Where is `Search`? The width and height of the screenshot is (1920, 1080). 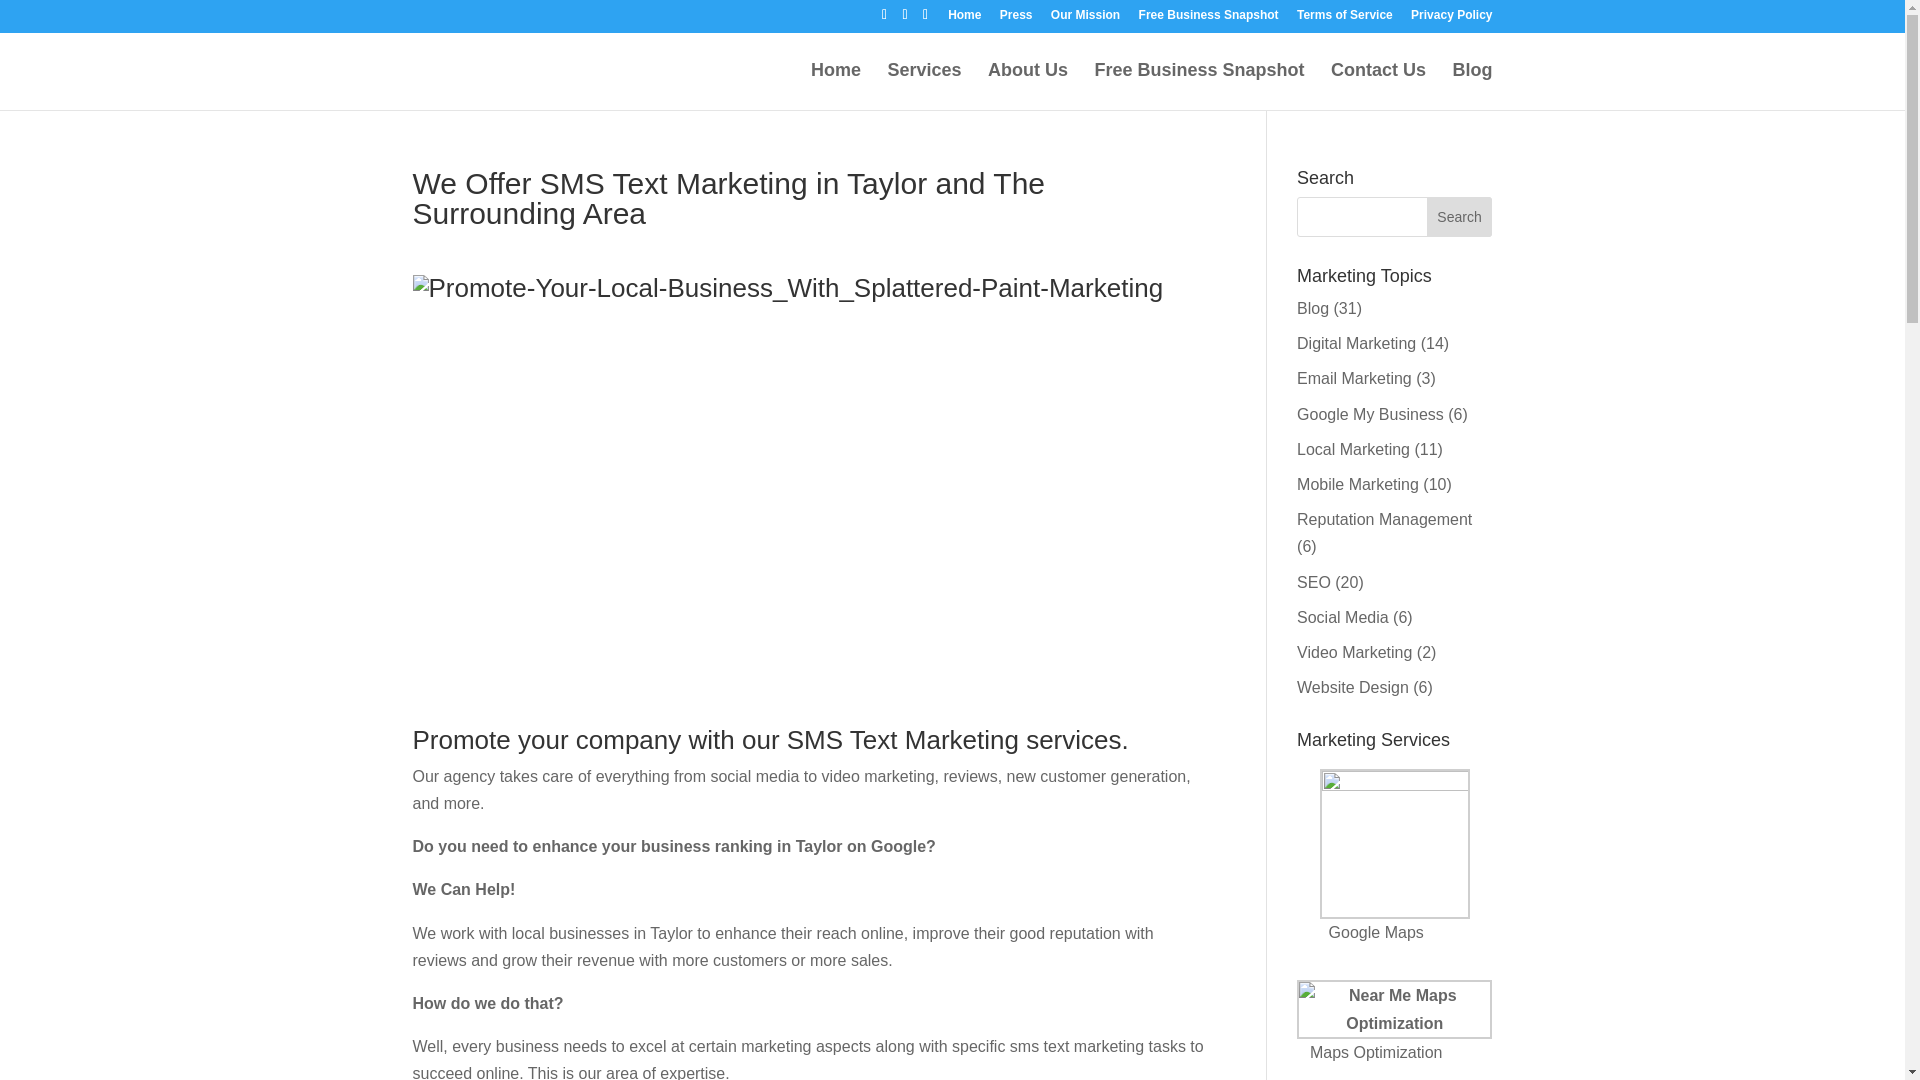 Search is located at coordinates (1460, 216).